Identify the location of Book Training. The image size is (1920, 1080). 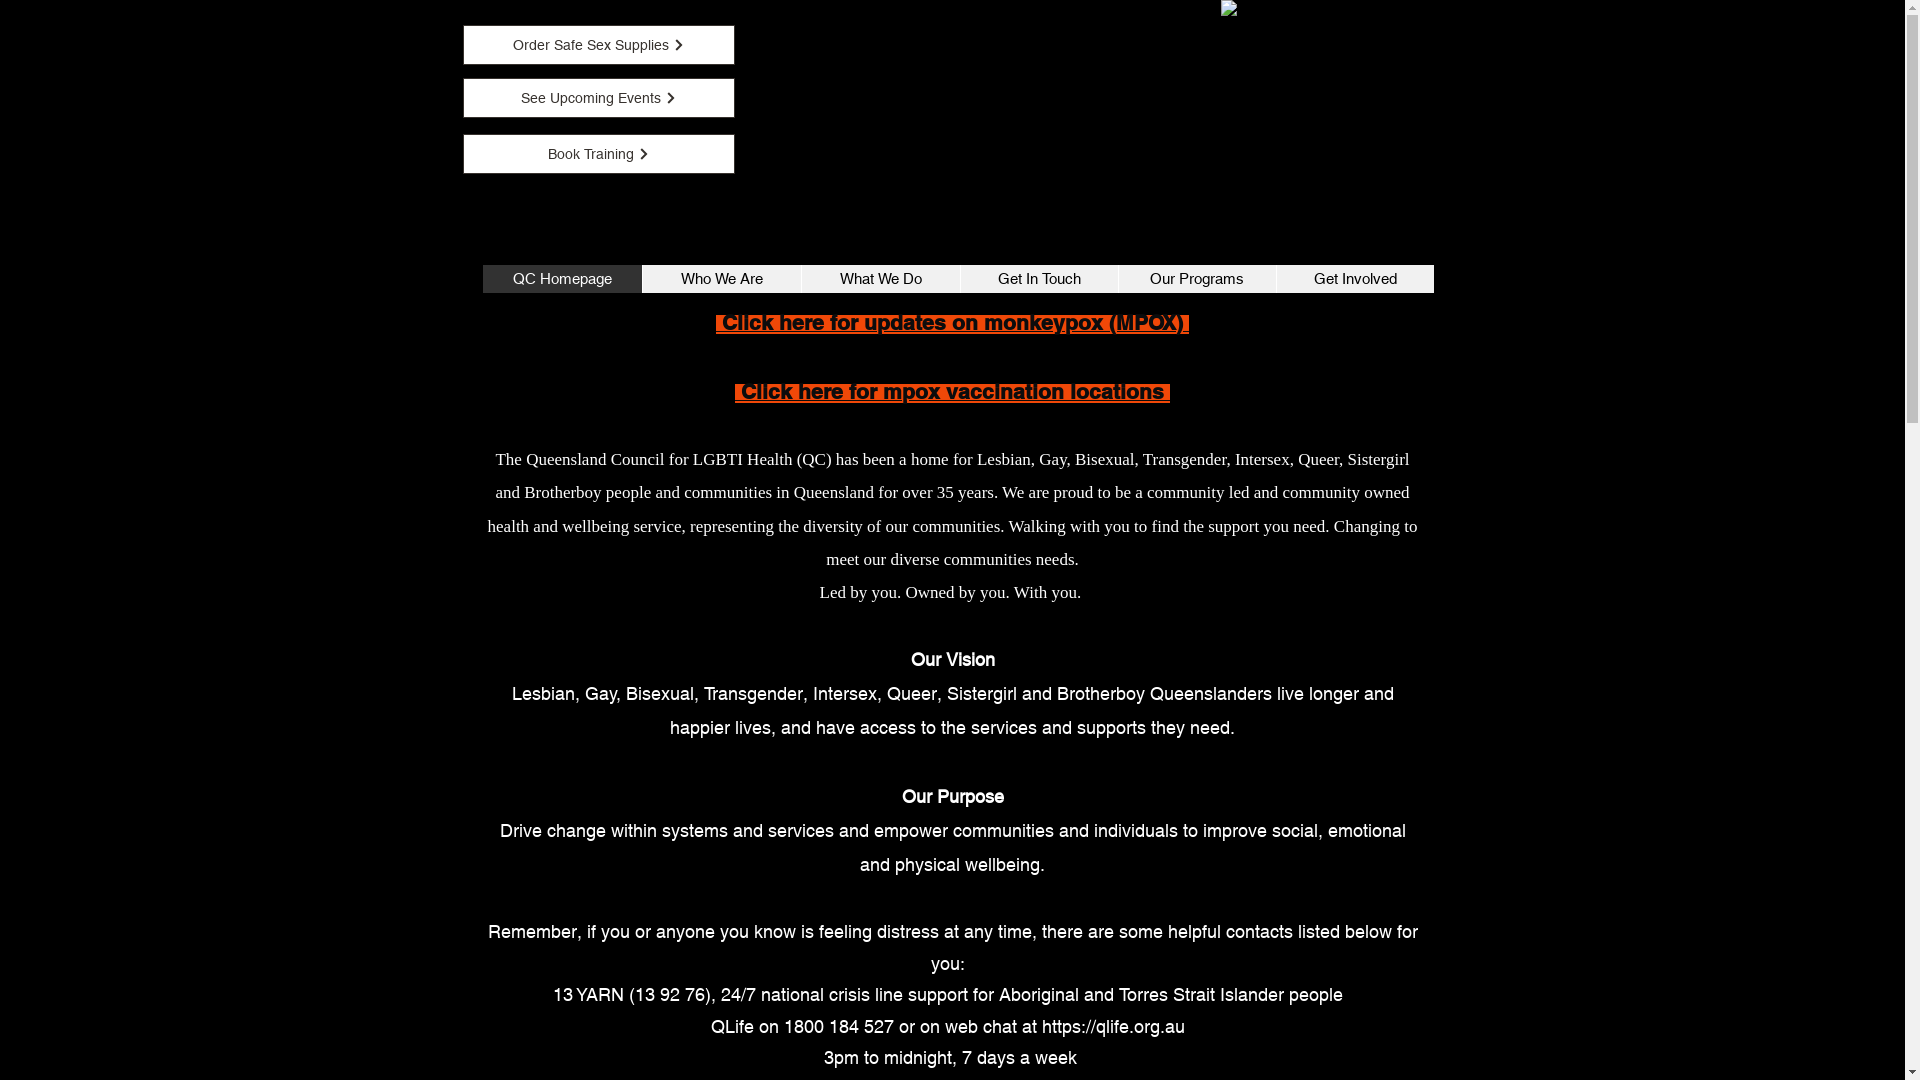
(598, 154).